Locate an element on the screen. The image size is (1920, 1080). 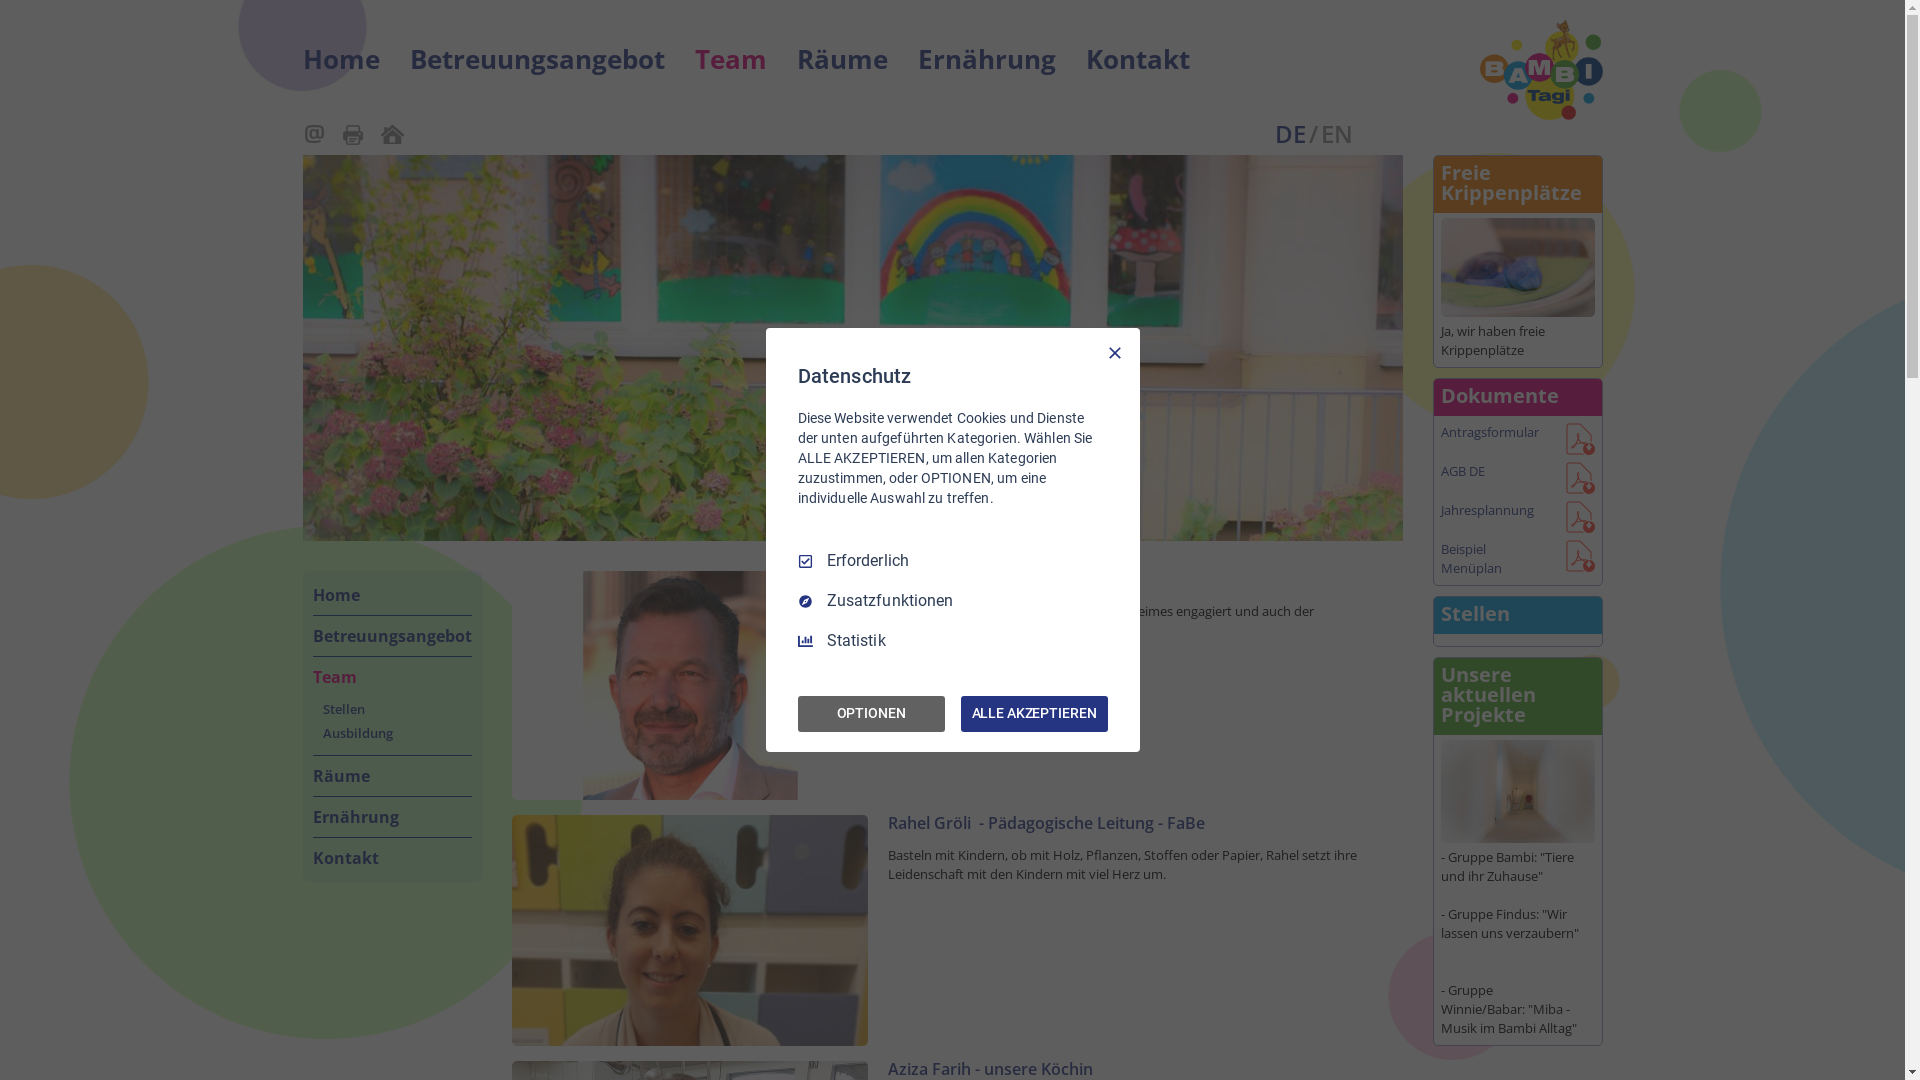
OPTIONEN is located at coordinates (872, 714).